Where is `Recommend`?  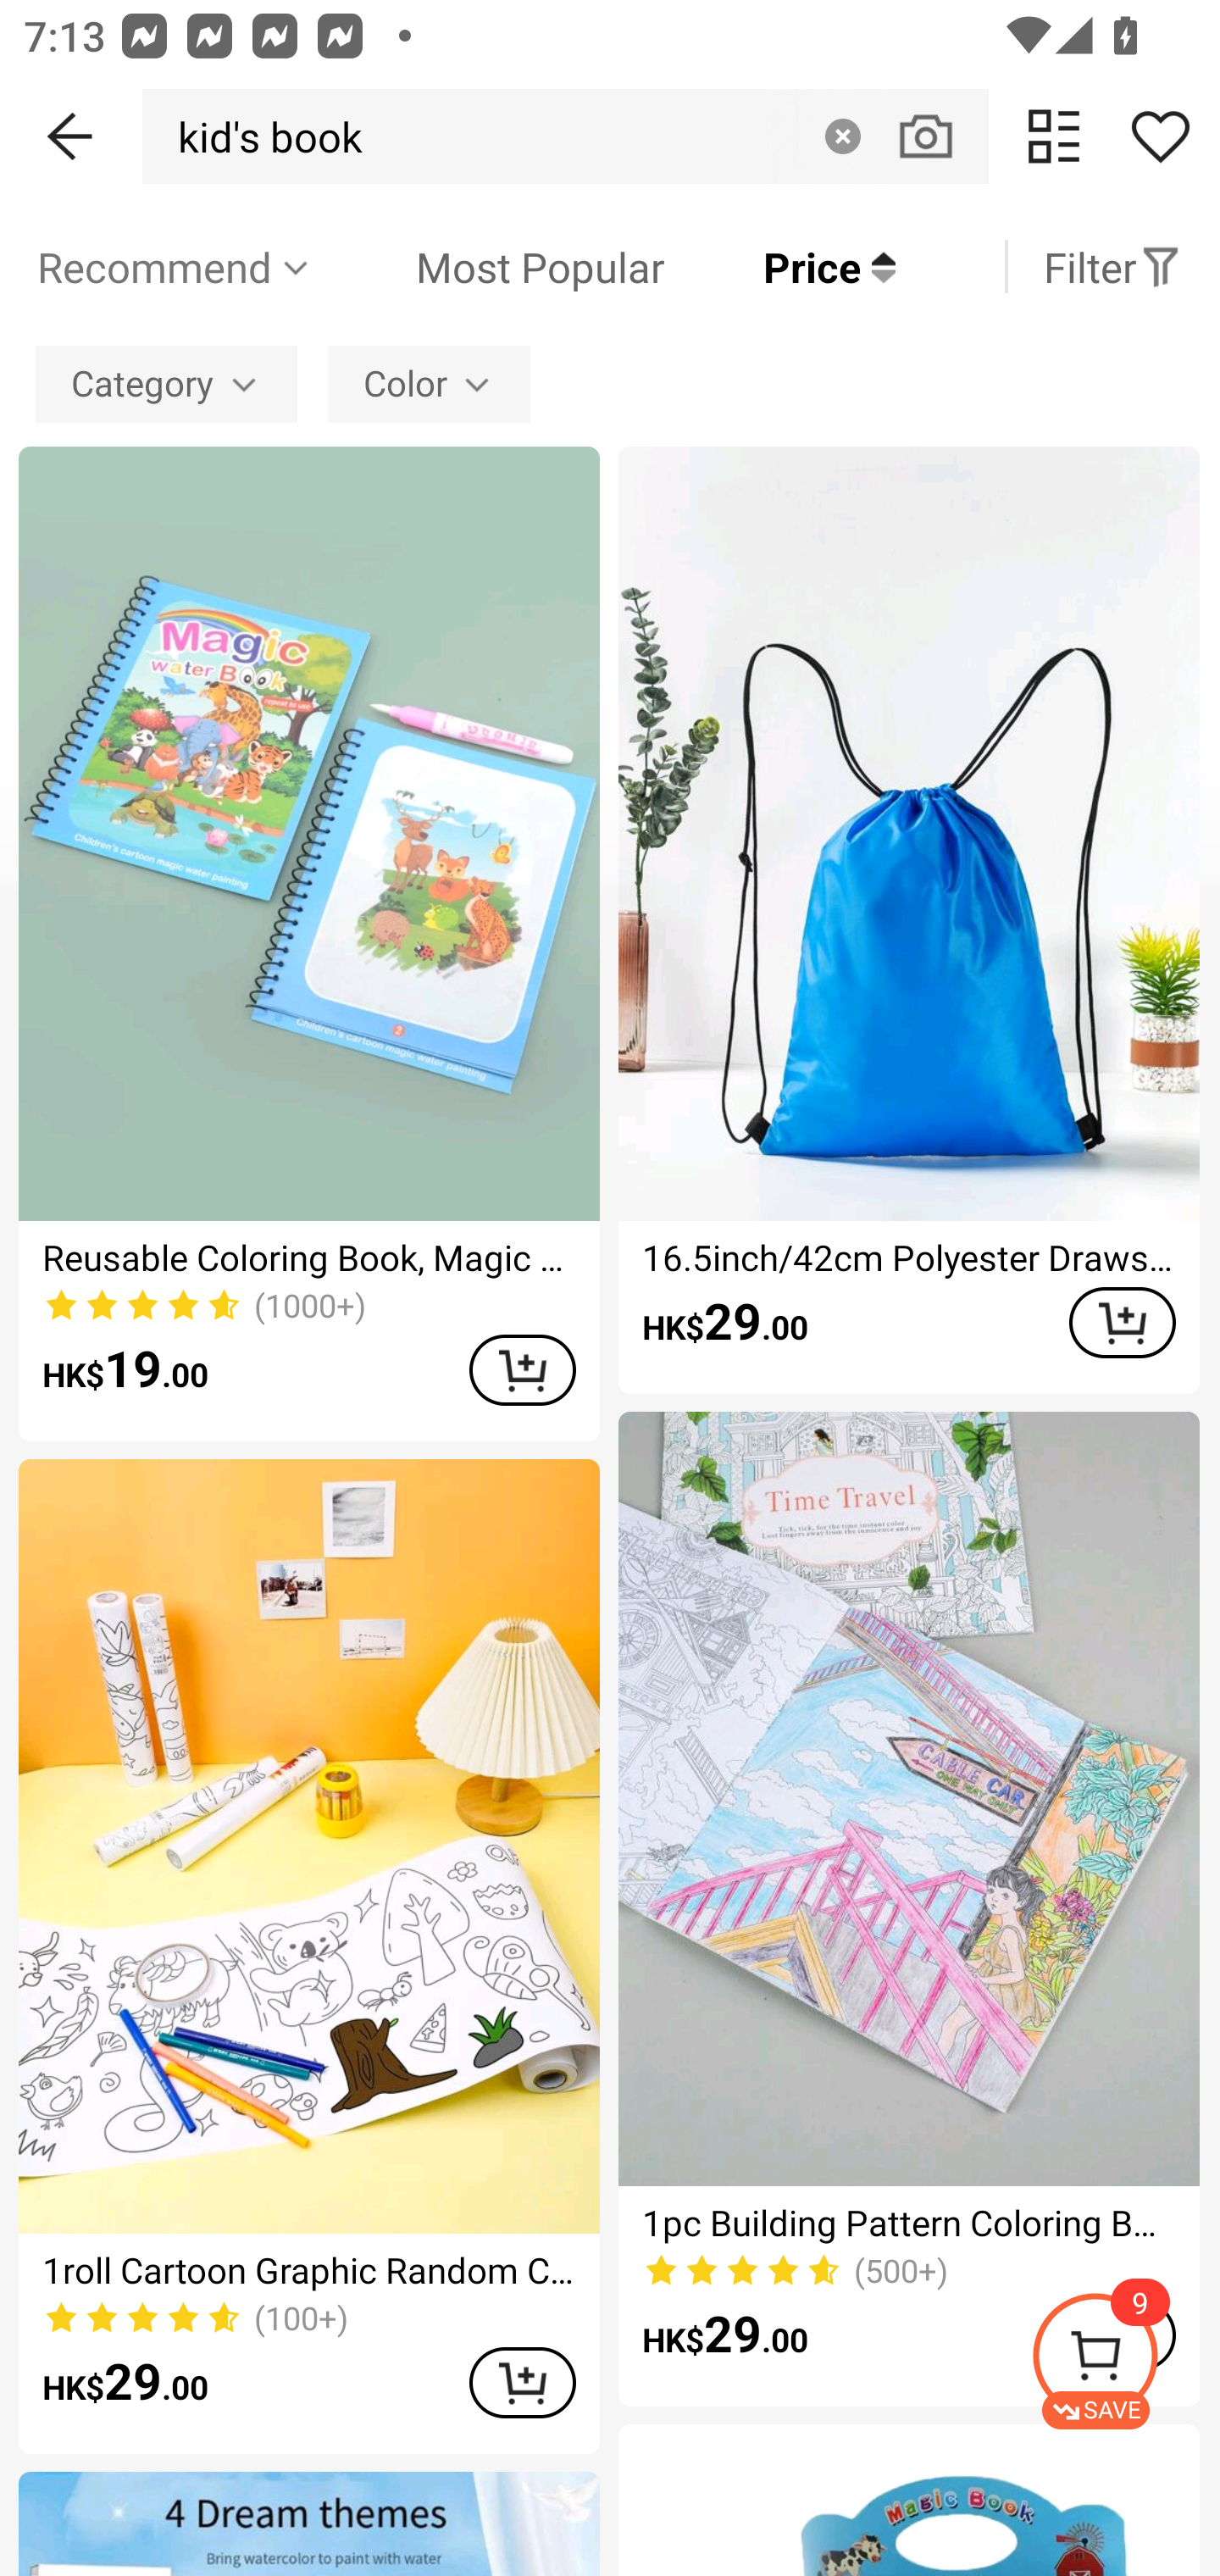 Recommend is located at coordinates (175, 266).